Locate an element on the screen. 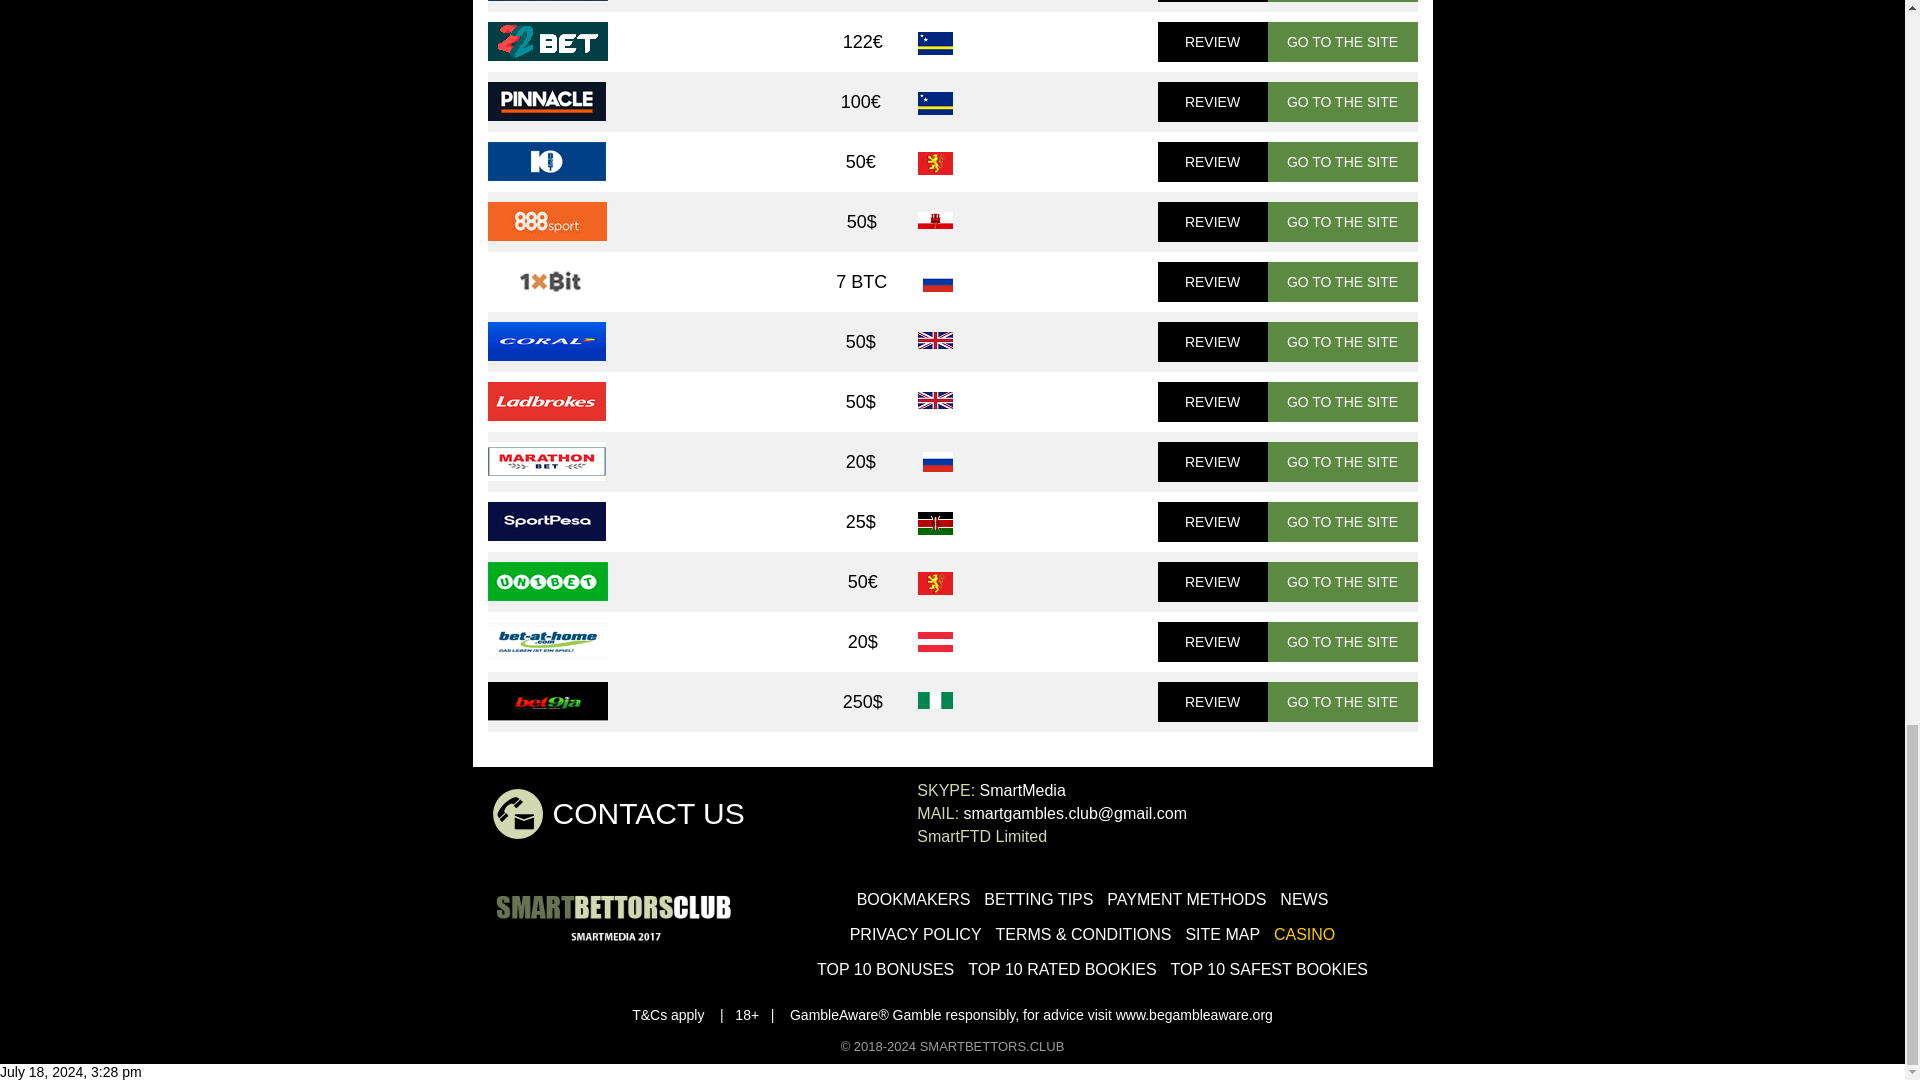 The height and width of the screenshot is (1080, 1920). Pinnacle is located at coordinates (546, 101).